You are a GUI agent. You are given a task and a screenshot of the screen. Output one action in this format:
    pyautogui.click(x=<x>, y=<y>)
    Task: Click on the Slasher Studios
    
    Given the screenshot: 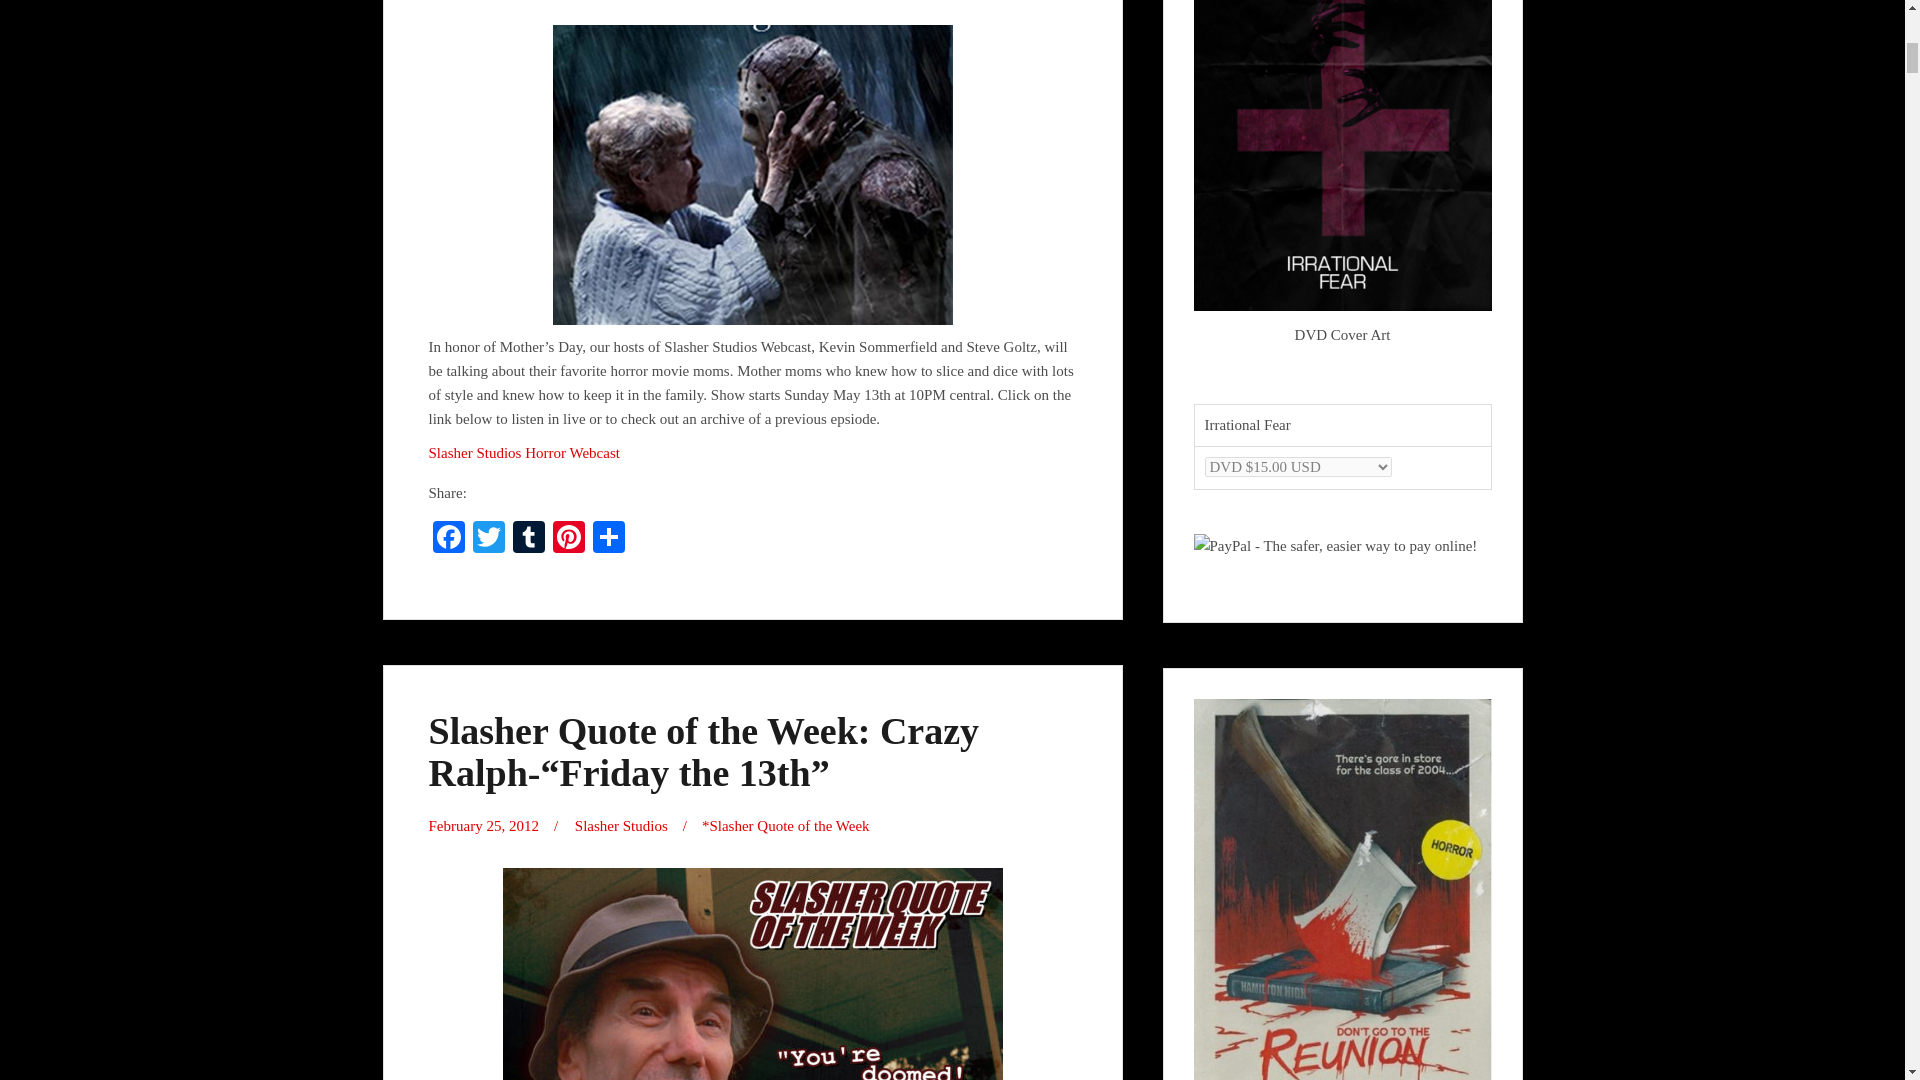 What is the action you would take?
    pyautogui.click(x=621, y=825)
    